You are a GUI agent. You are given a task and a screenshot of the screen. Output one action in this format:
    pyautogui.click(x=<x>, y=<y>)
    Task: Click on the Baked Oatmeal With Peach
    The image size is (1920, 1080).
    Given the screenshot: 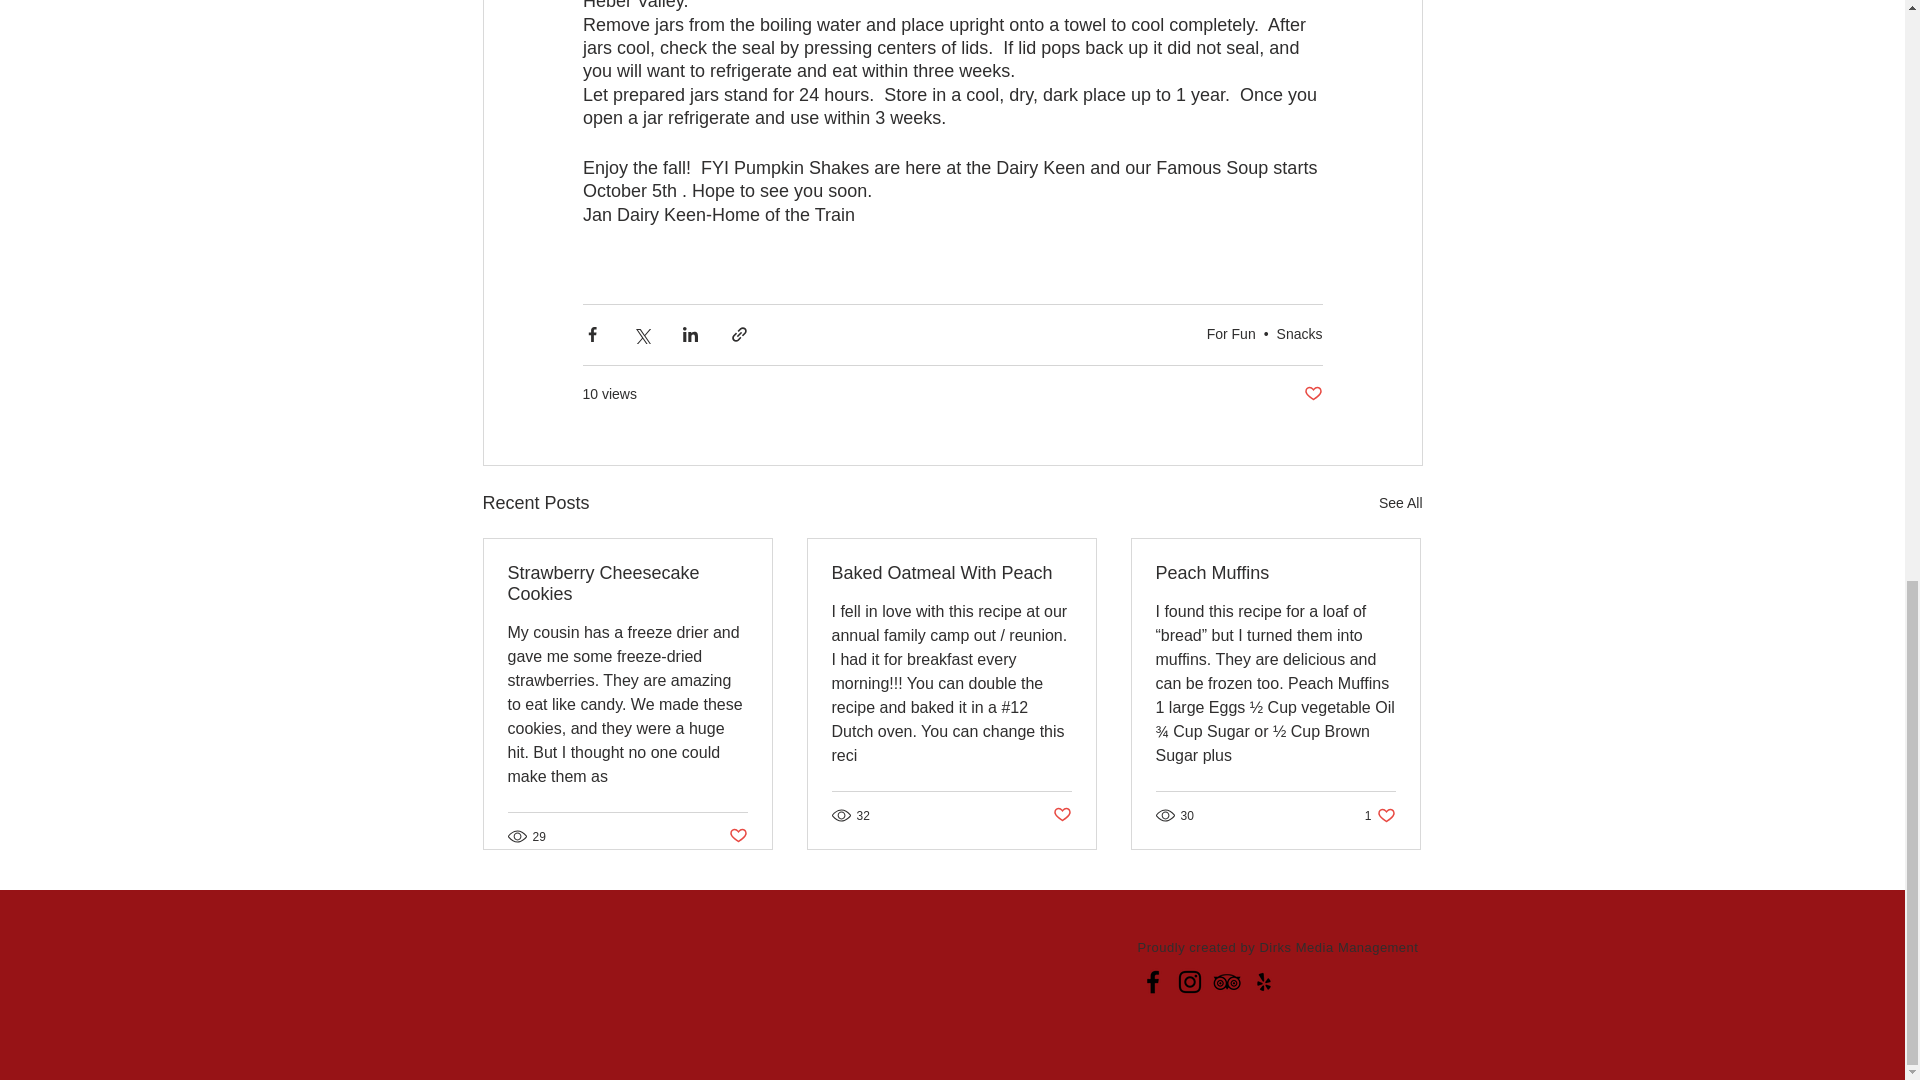 What is the action you would take?
    pyautogui.click(x=736, y=836)
    